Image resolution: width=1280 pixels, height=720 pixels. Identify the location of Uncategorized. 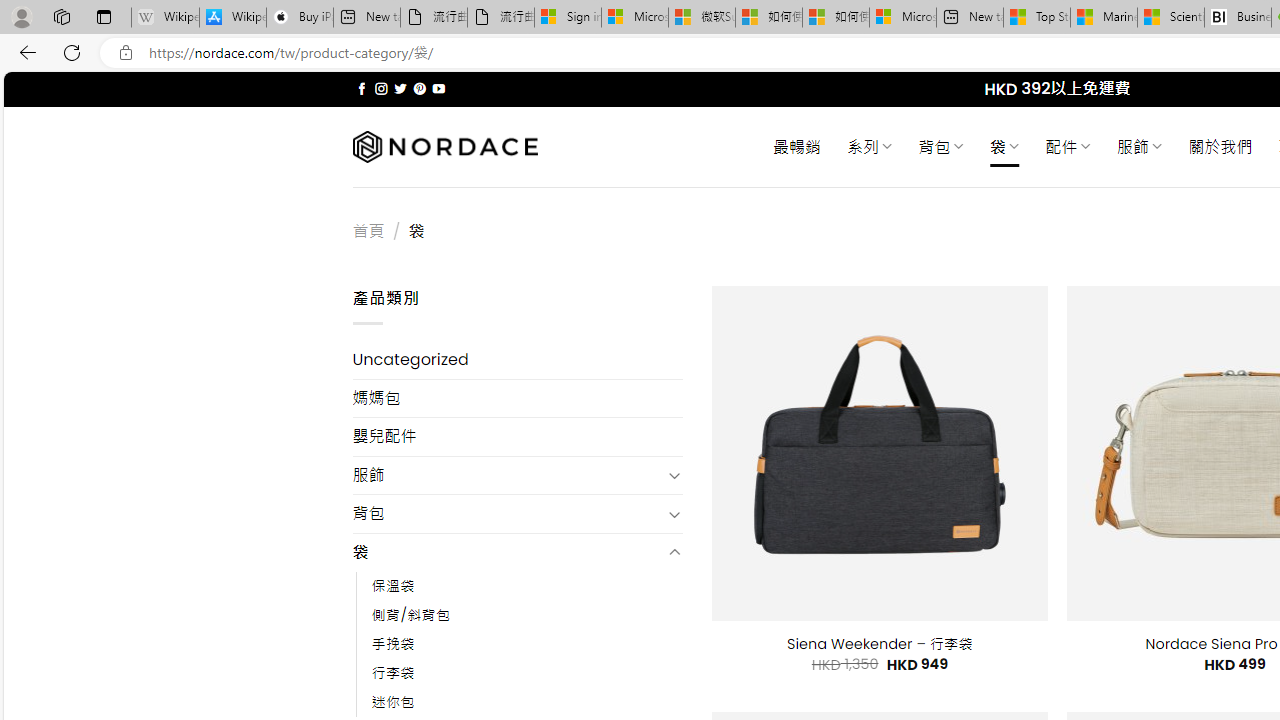
(518, 360).